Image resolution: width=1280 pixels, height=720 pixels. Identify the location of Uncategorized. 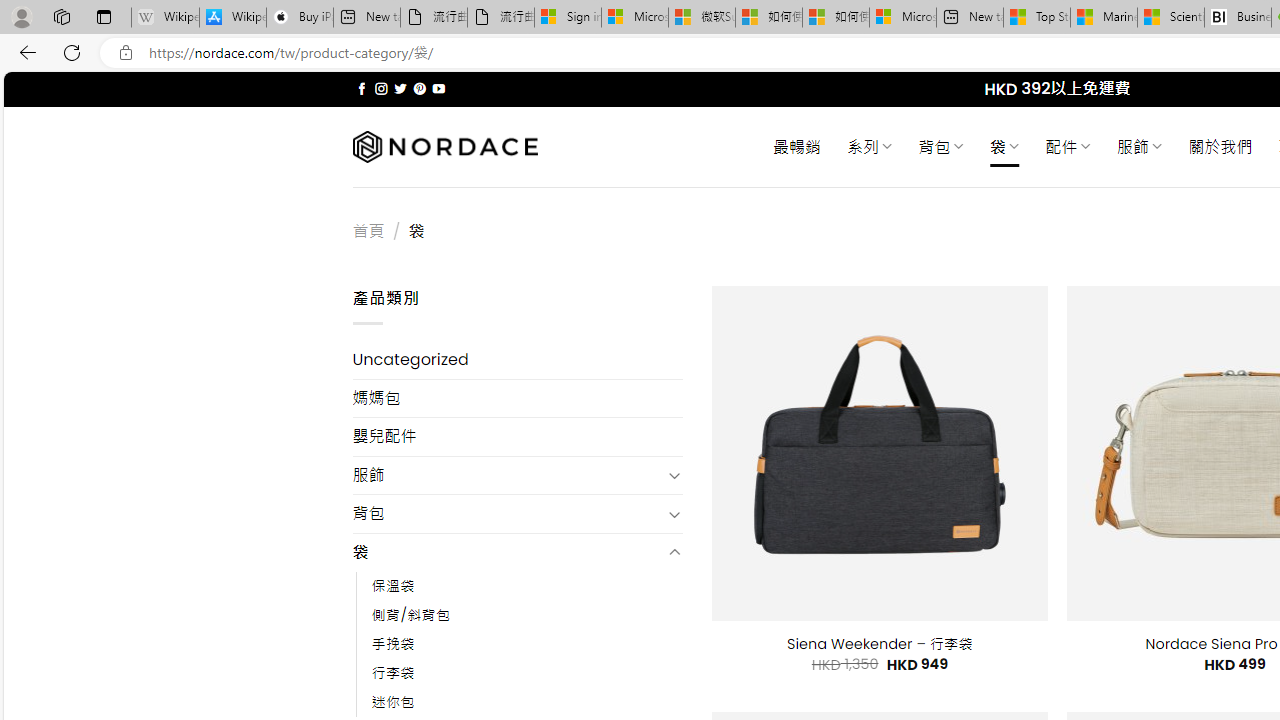
(518, 360).